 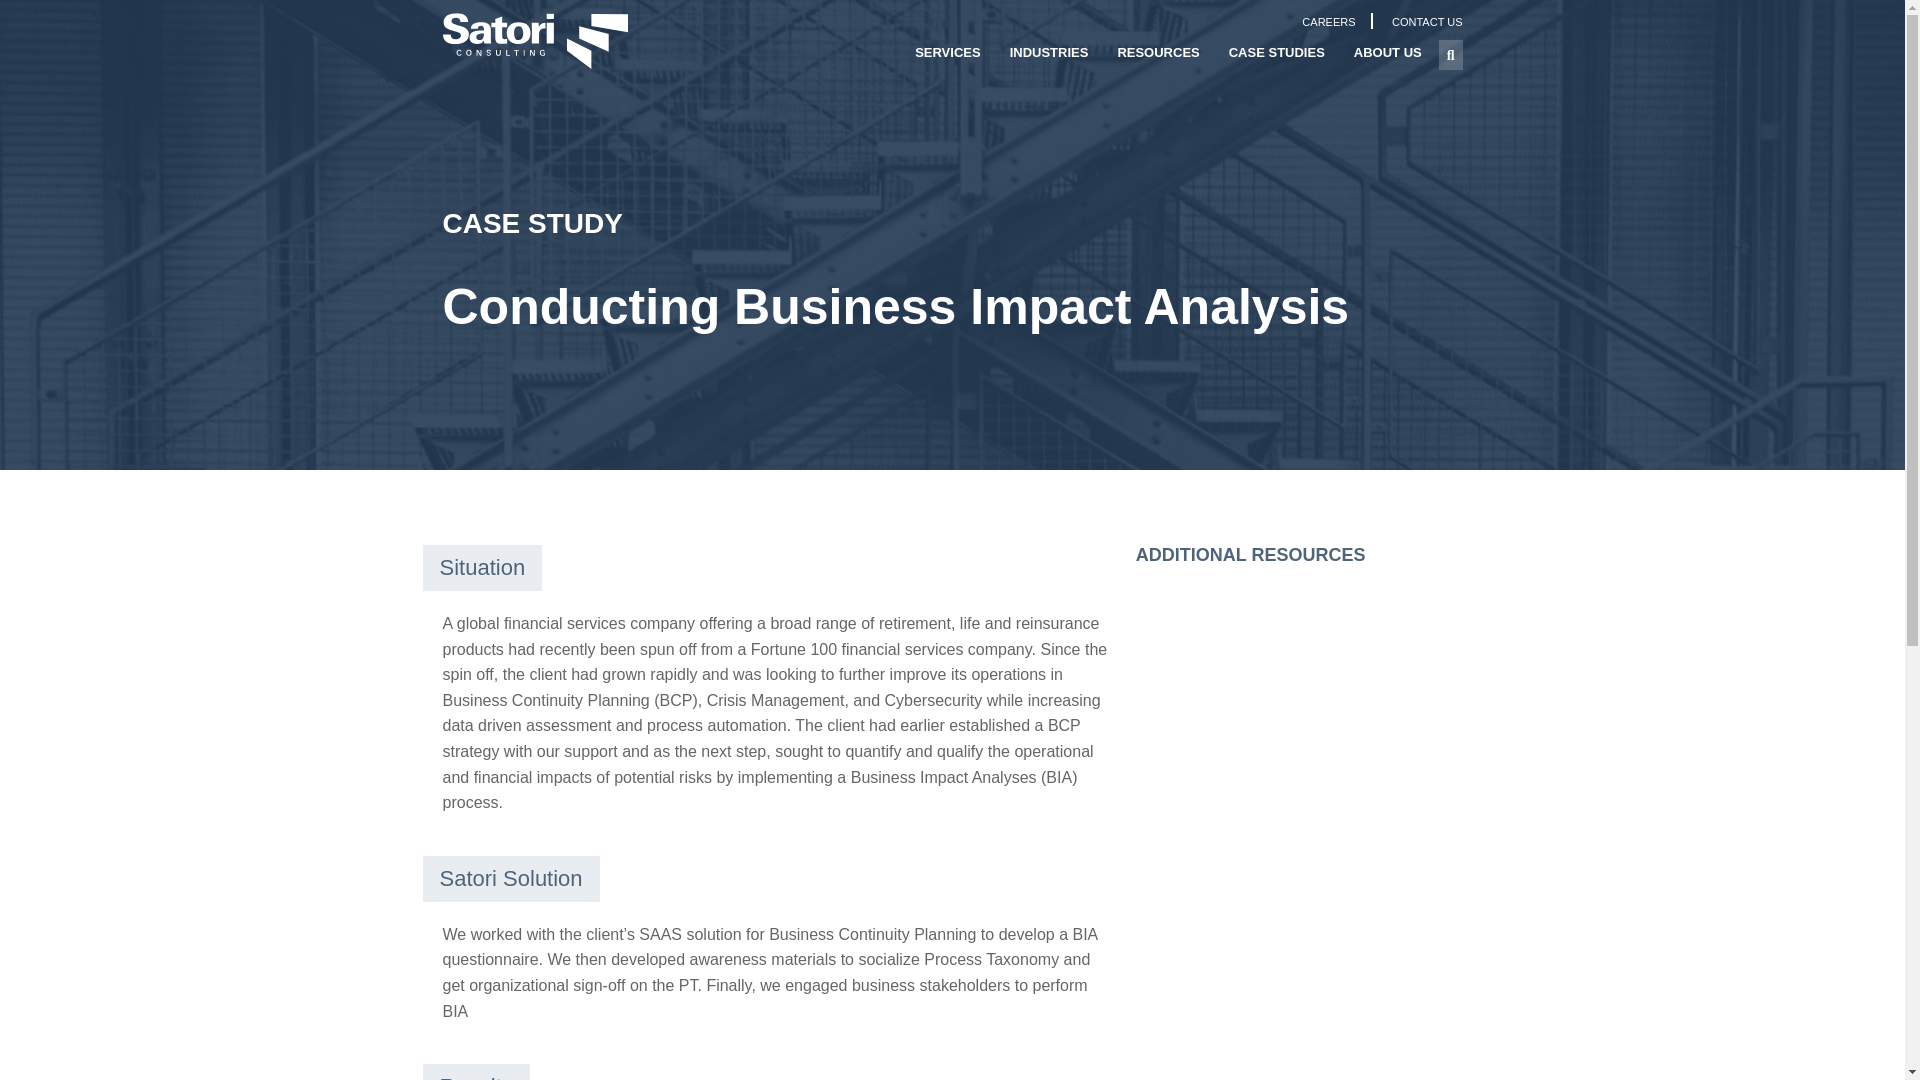 I want to click on ABOUT US, so click(x=1388, y=54).